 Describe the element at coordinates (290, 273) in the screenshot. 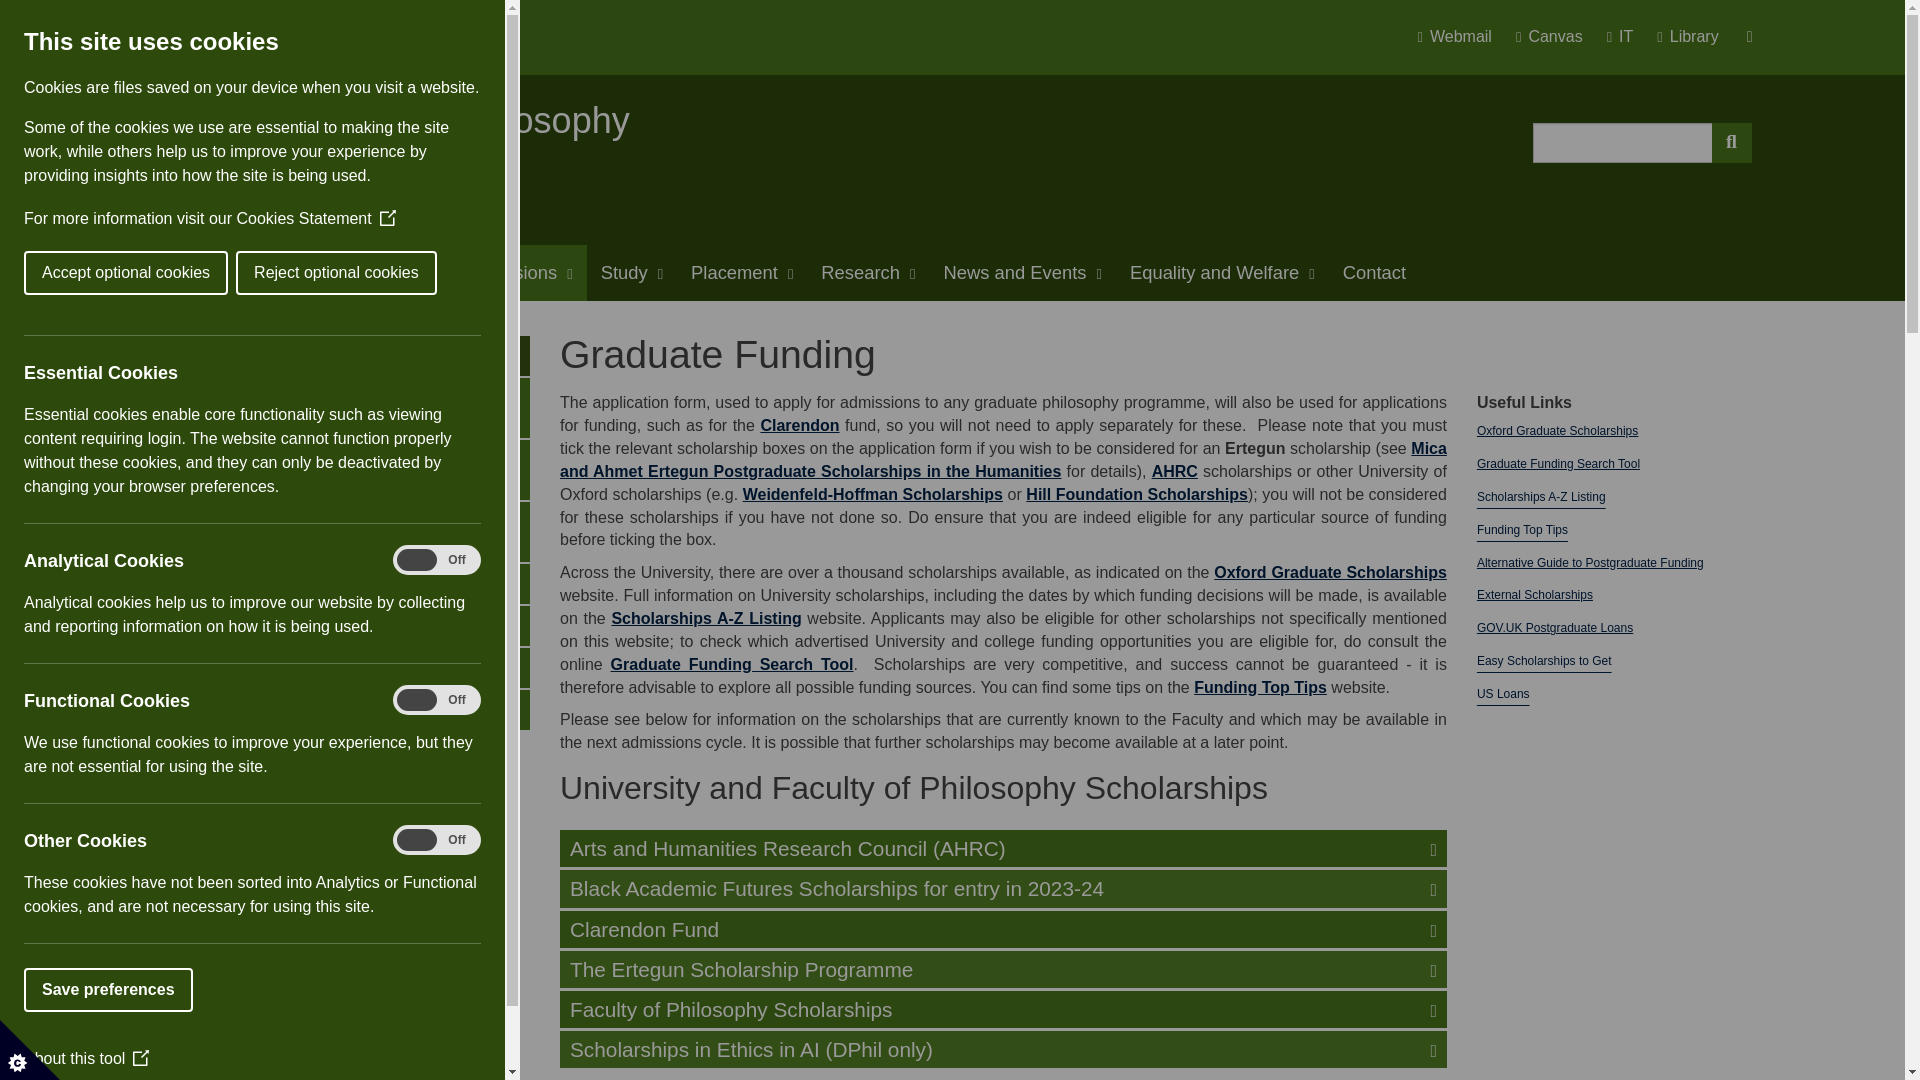

I see `About Us` at that location.